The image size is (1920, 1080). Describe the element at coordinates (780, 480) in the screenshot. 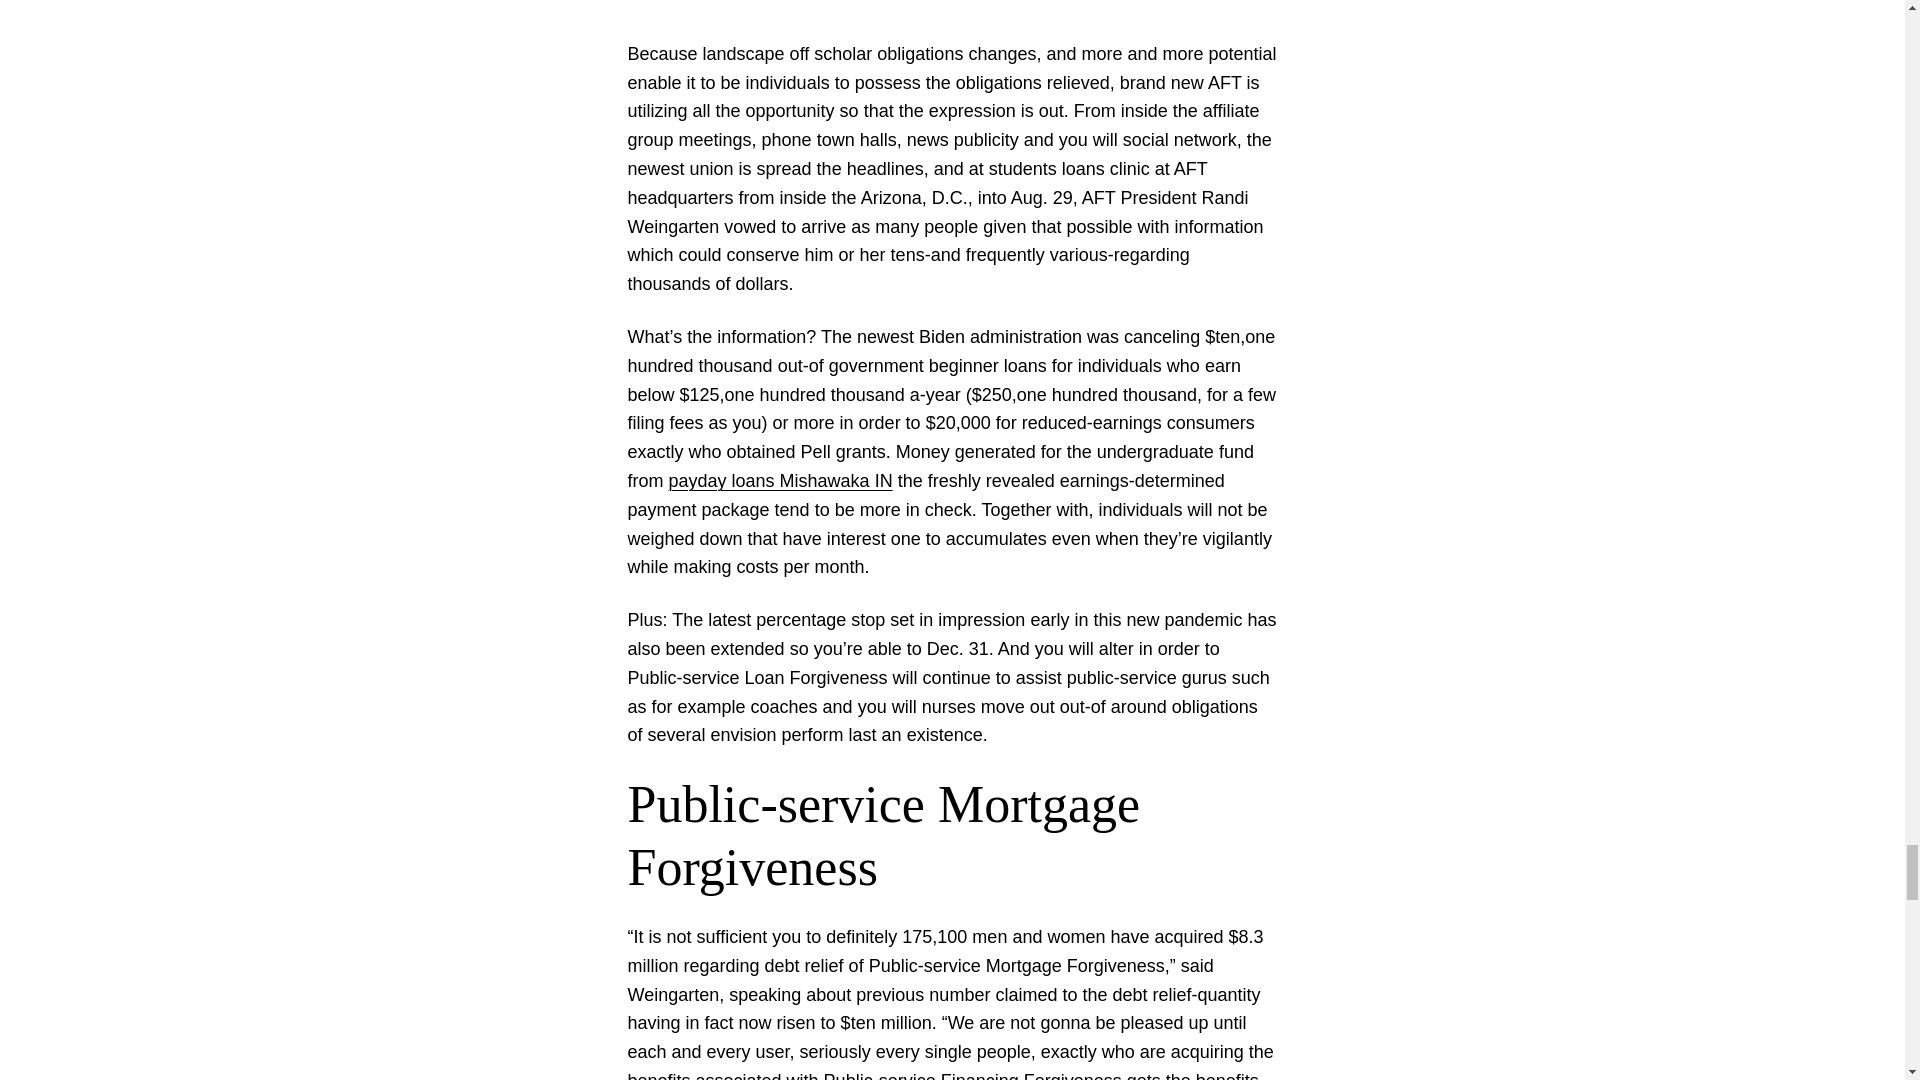

I see `payday loans Mishawaka IN` at that location.